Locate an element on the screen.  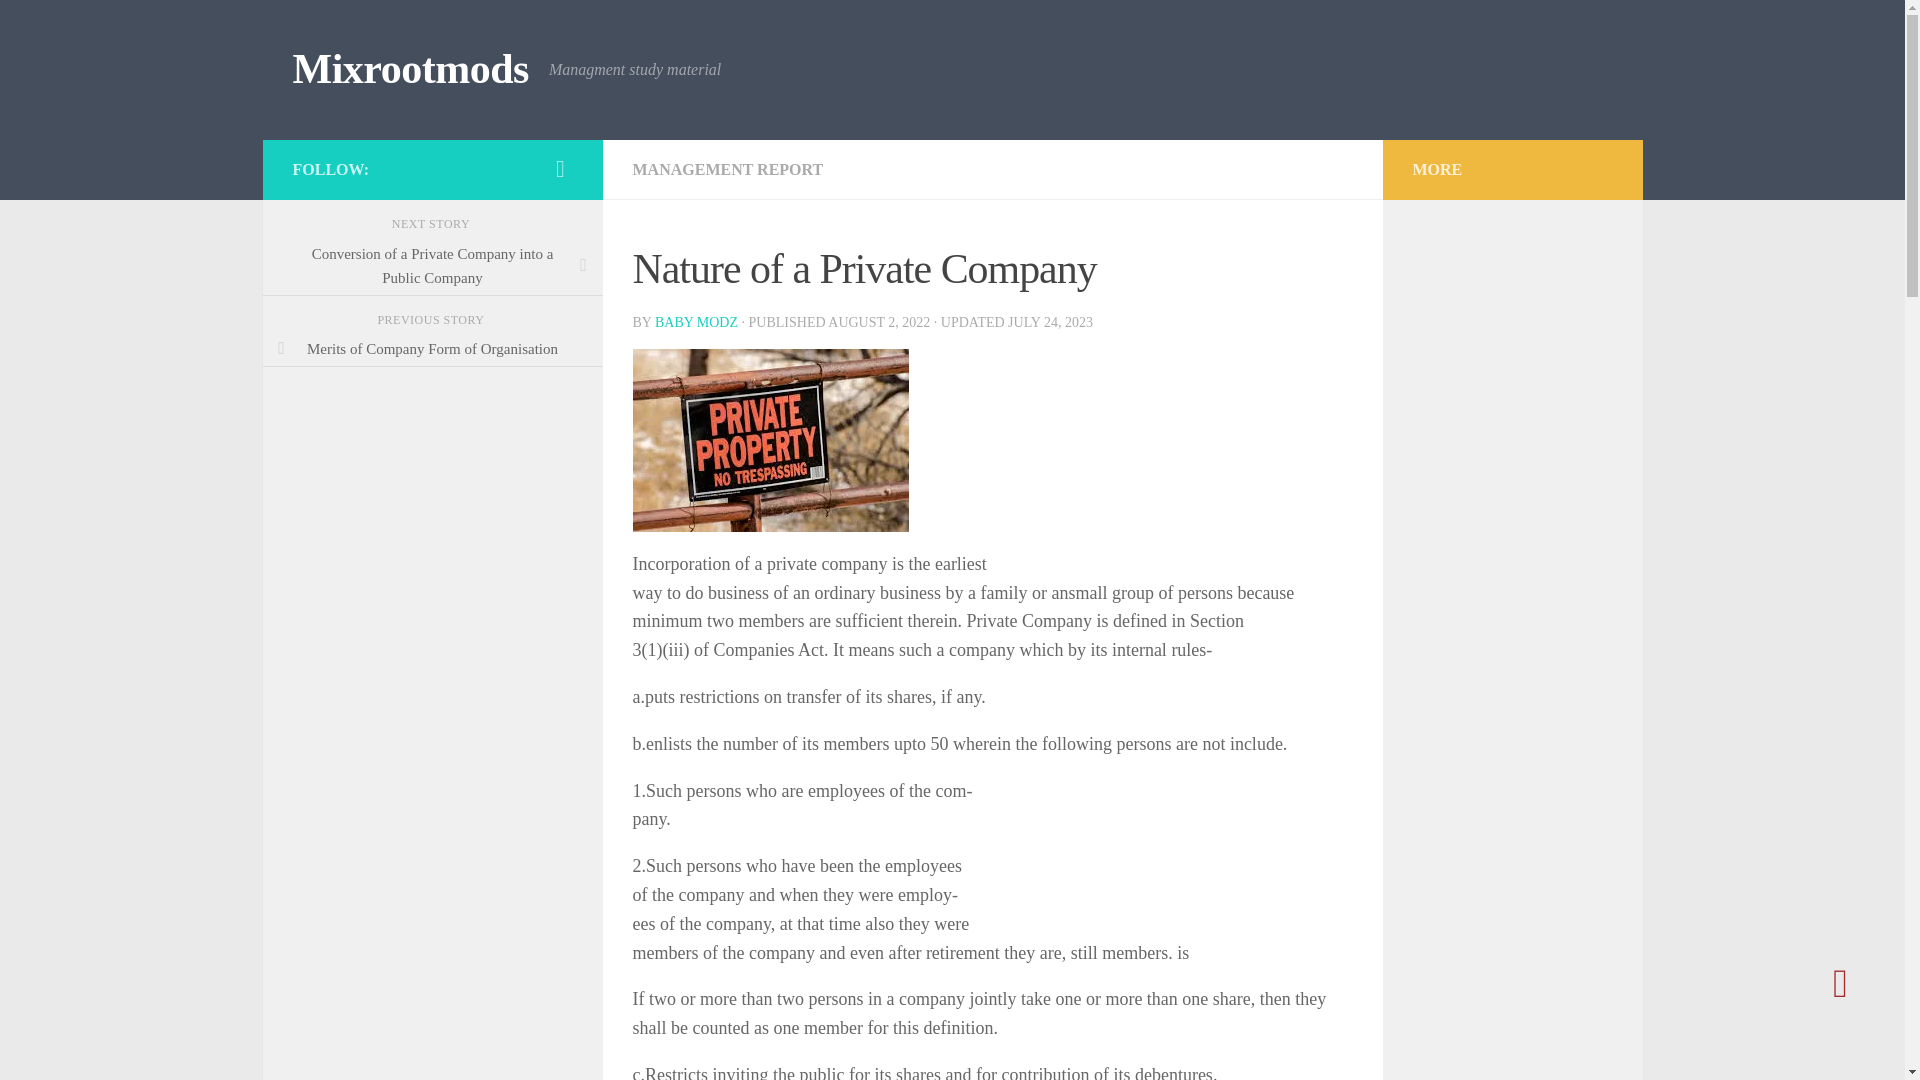
Mixrootmods is located at coordinates (410, 70).